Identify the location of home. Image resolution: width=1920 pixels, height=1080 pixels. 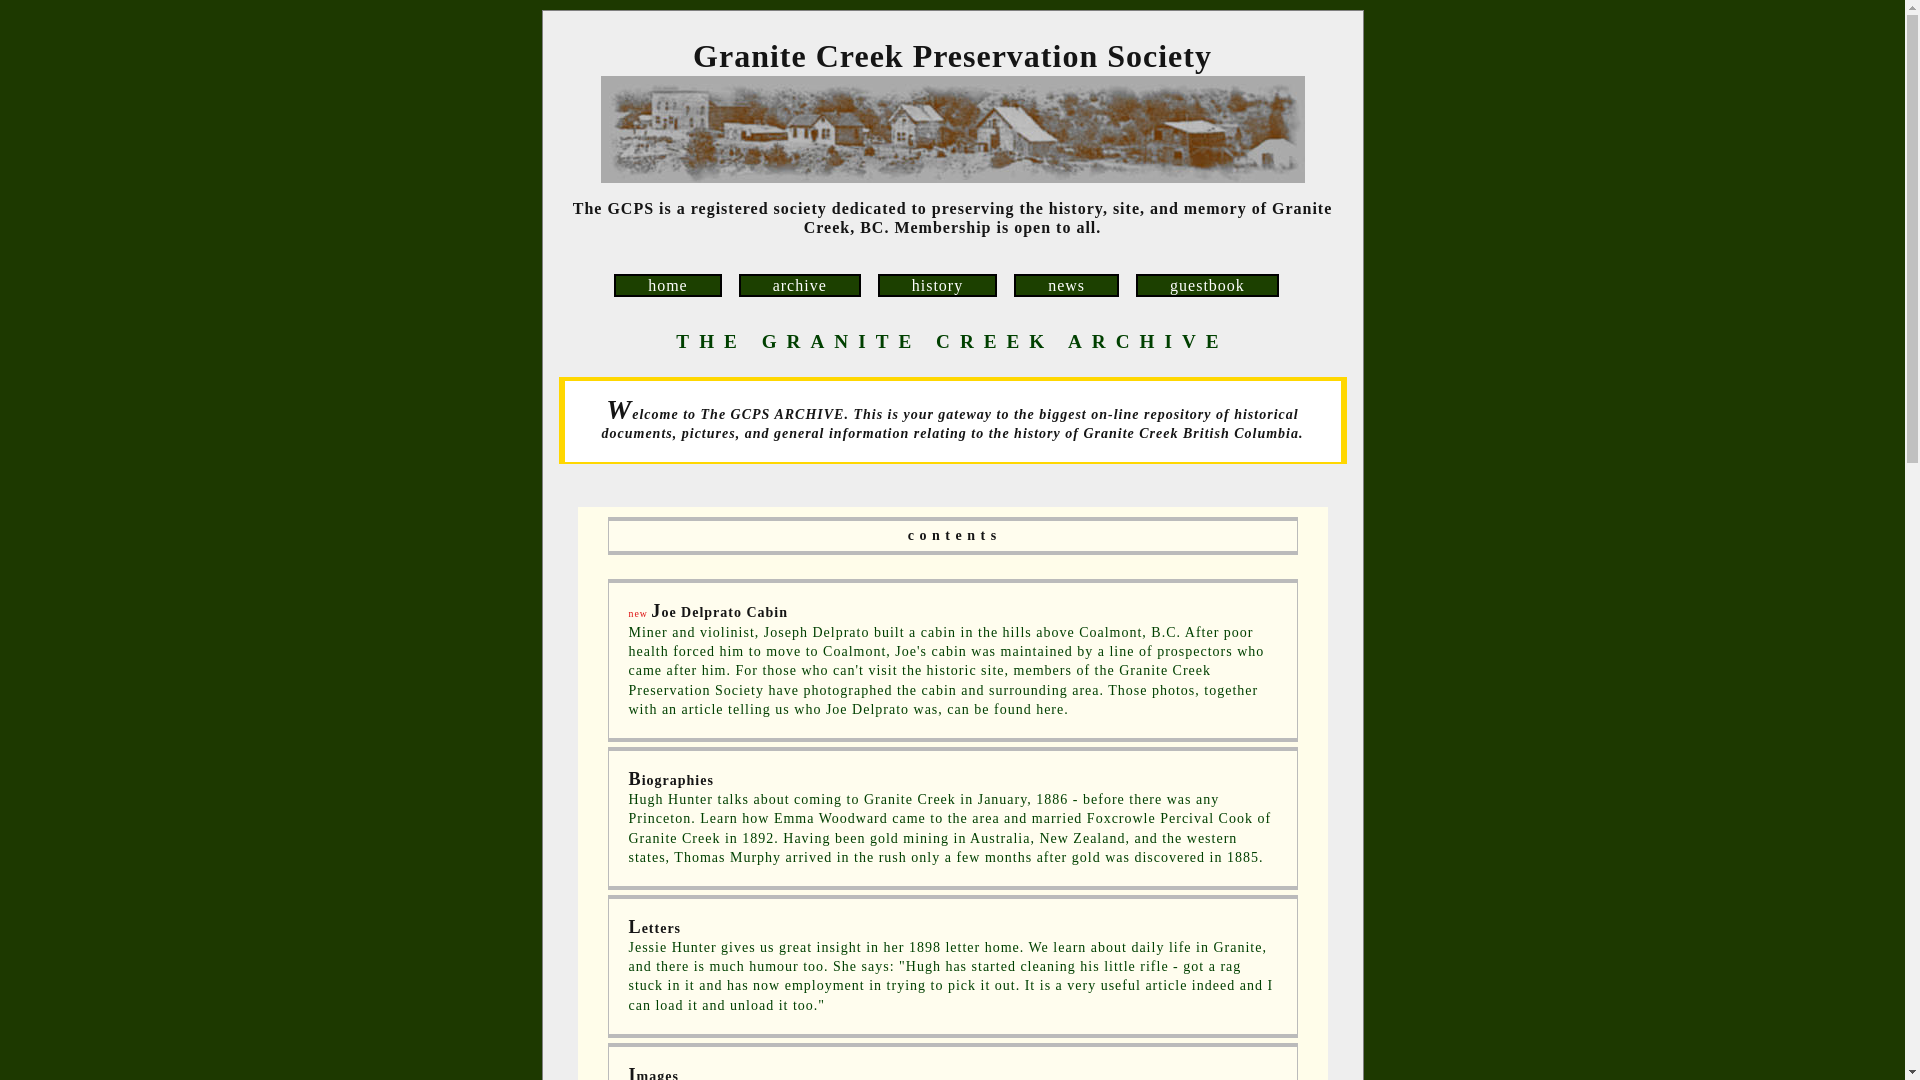
(668, 286).